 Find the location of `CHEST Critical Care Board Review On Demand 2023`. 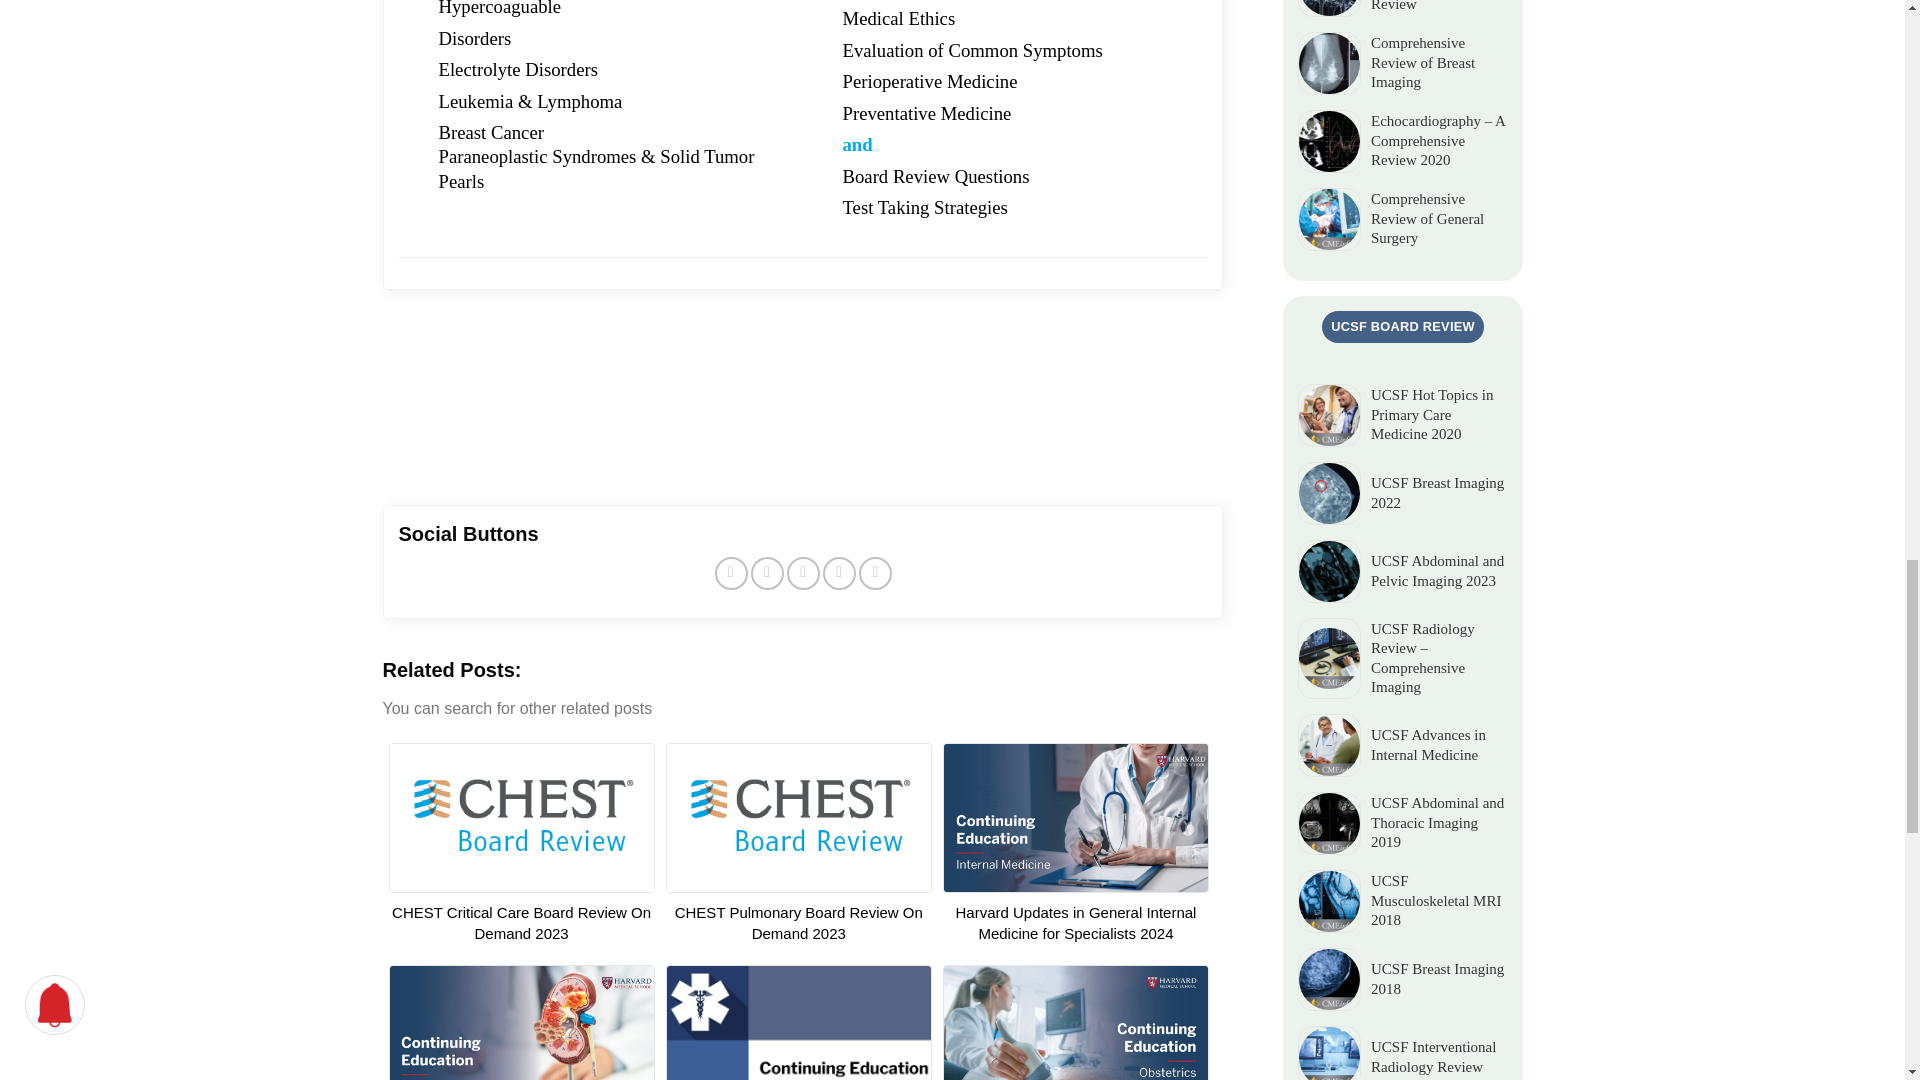

CHEST Critical Care Board Review On Demand 2023 is located at coordinates (520, 922).